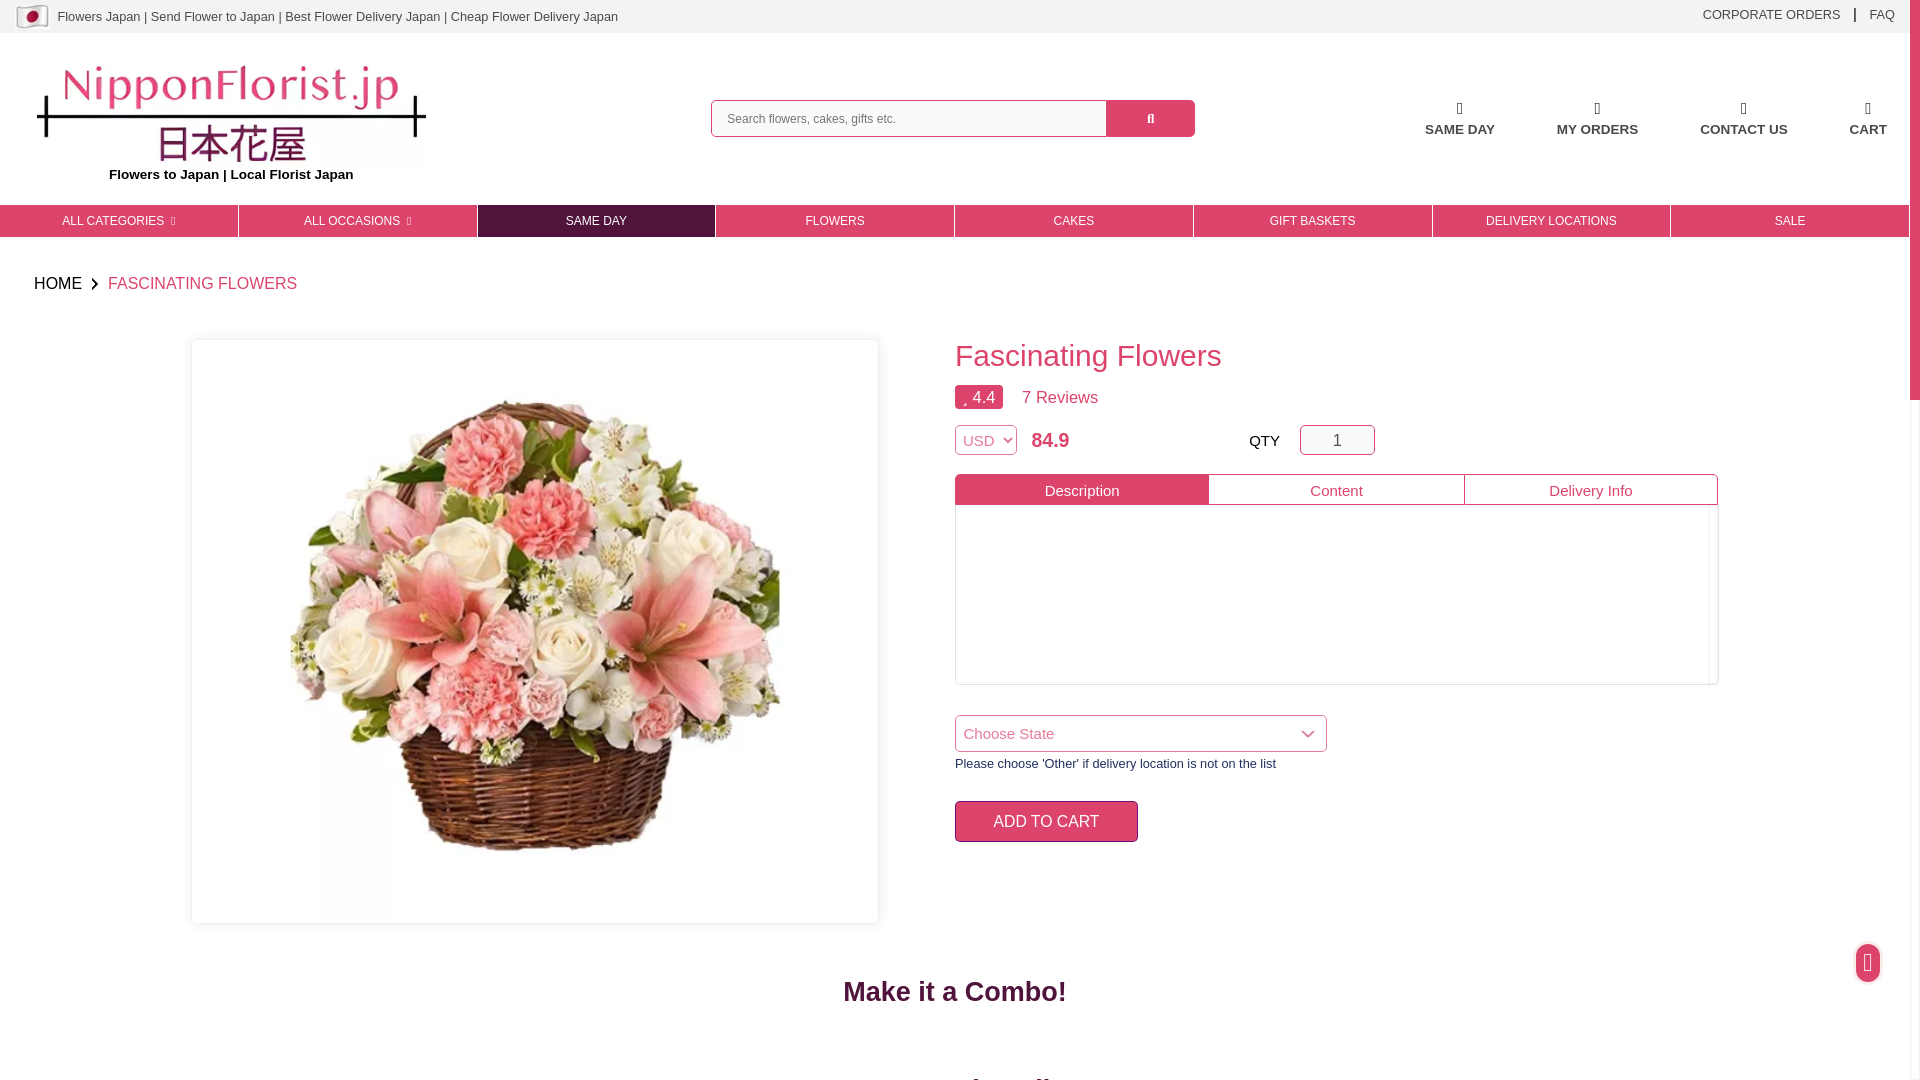 This screenshot has width=1920, height=1080. I want to click on CART, so click(1868, 119).